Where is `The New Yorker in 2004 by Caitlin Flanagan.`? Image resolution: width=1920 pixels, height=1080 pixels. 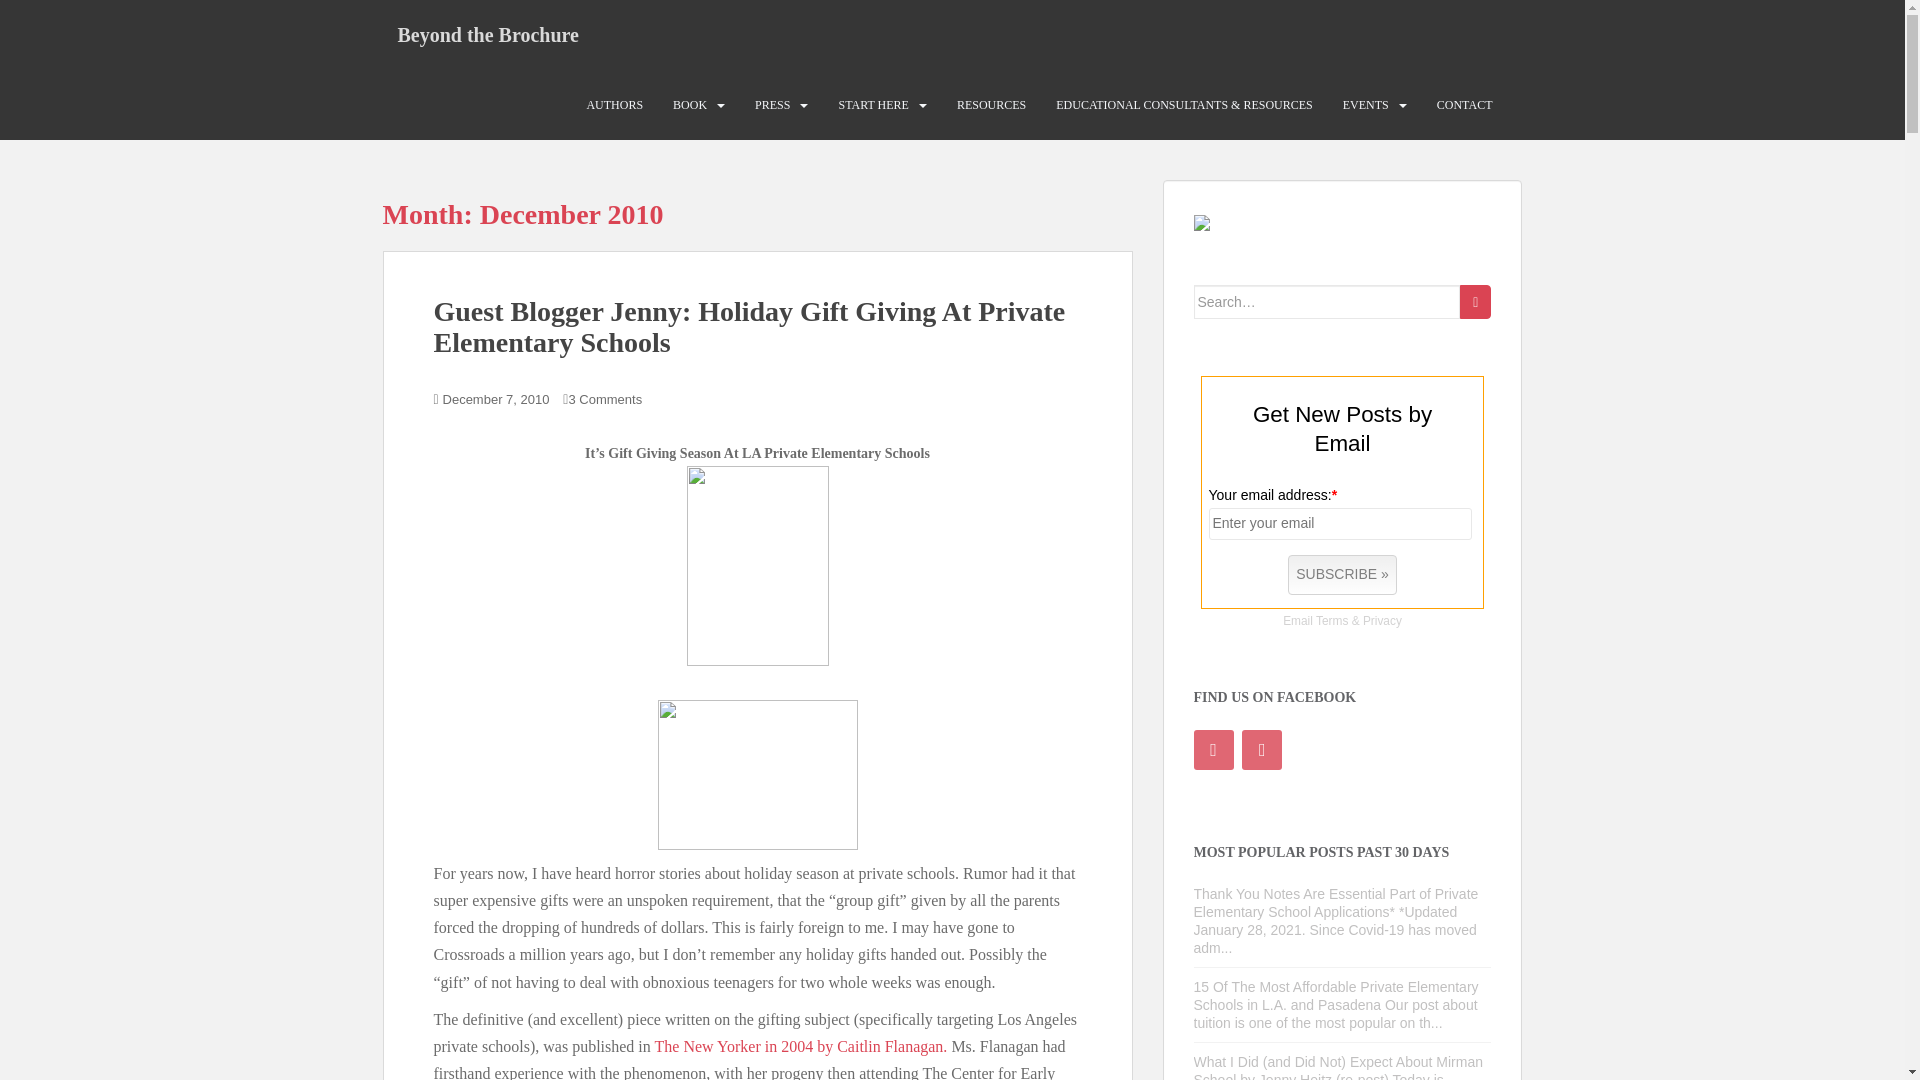
The New Yorker in 2004 by Caitlin Flanagan. is located at coordinates (803, 1046).